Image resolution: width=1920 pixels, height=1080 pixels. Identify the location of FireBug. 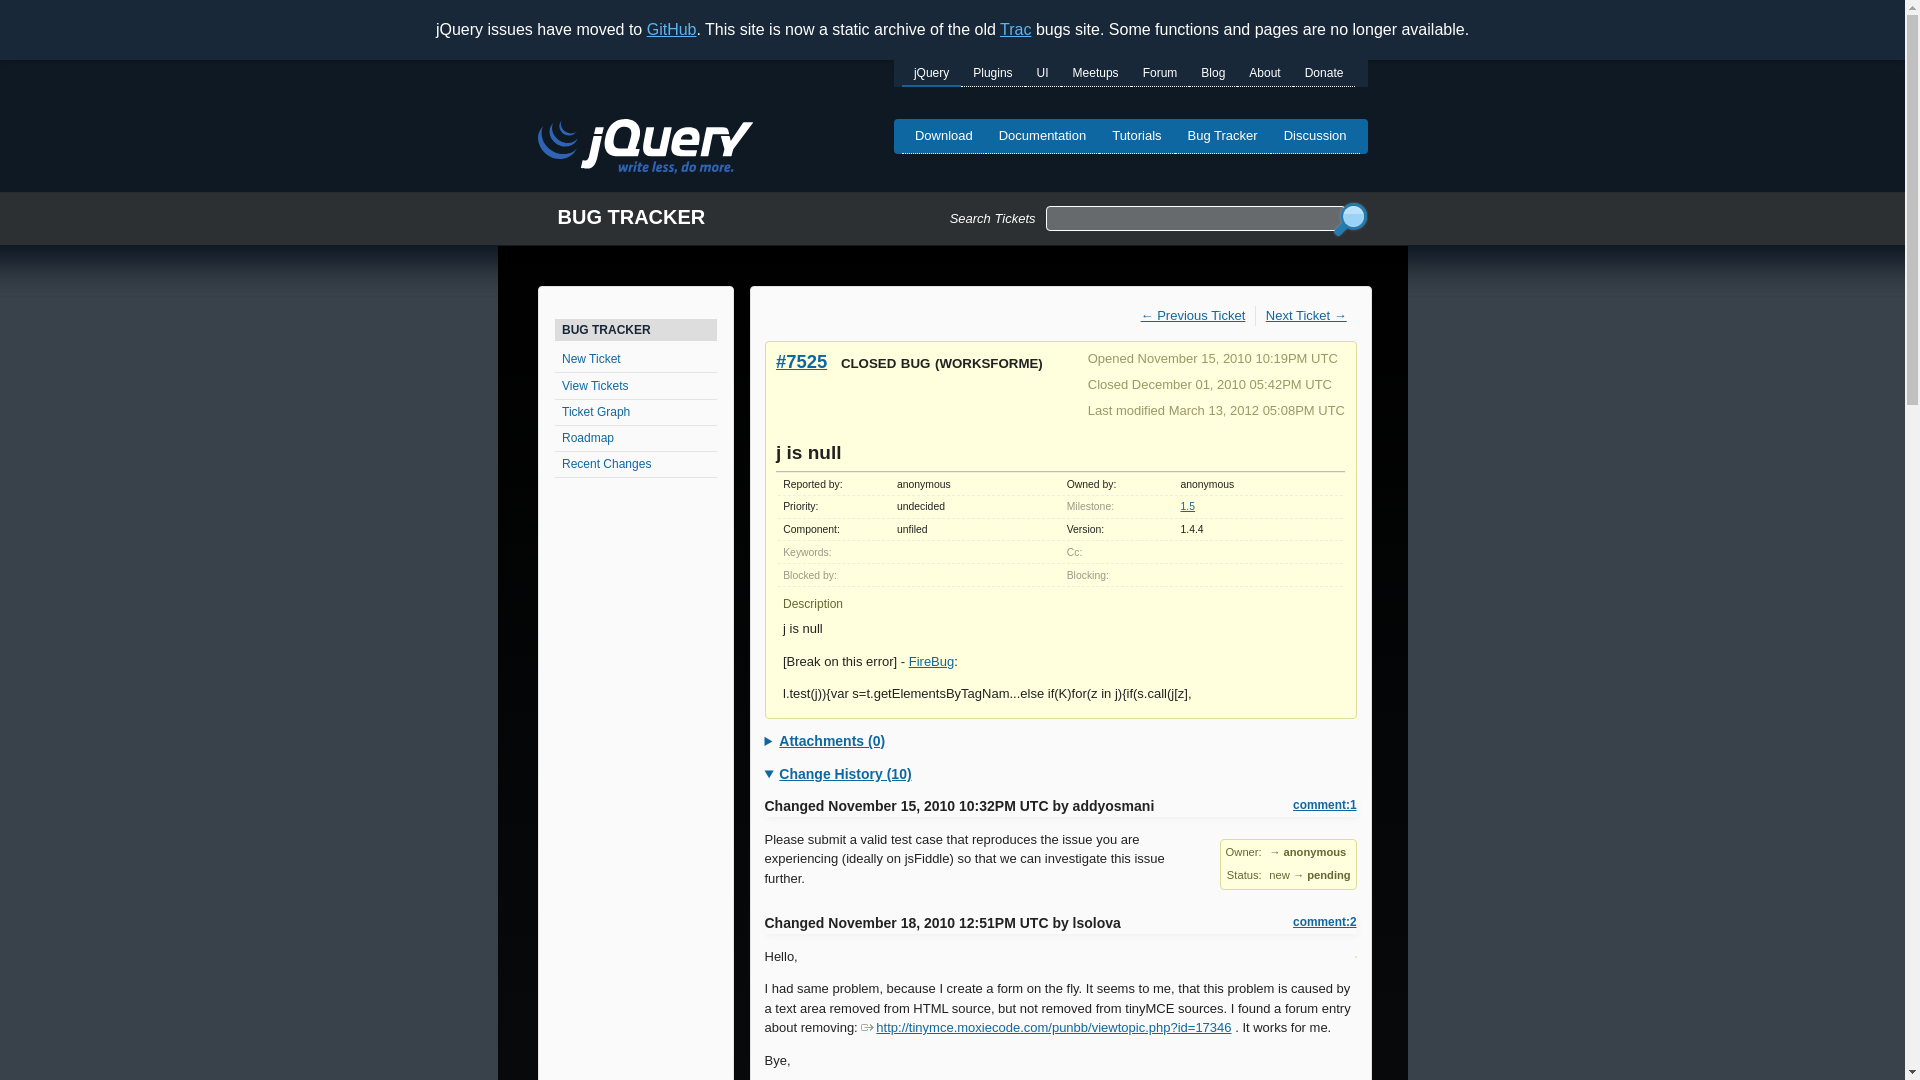
(931, 661).